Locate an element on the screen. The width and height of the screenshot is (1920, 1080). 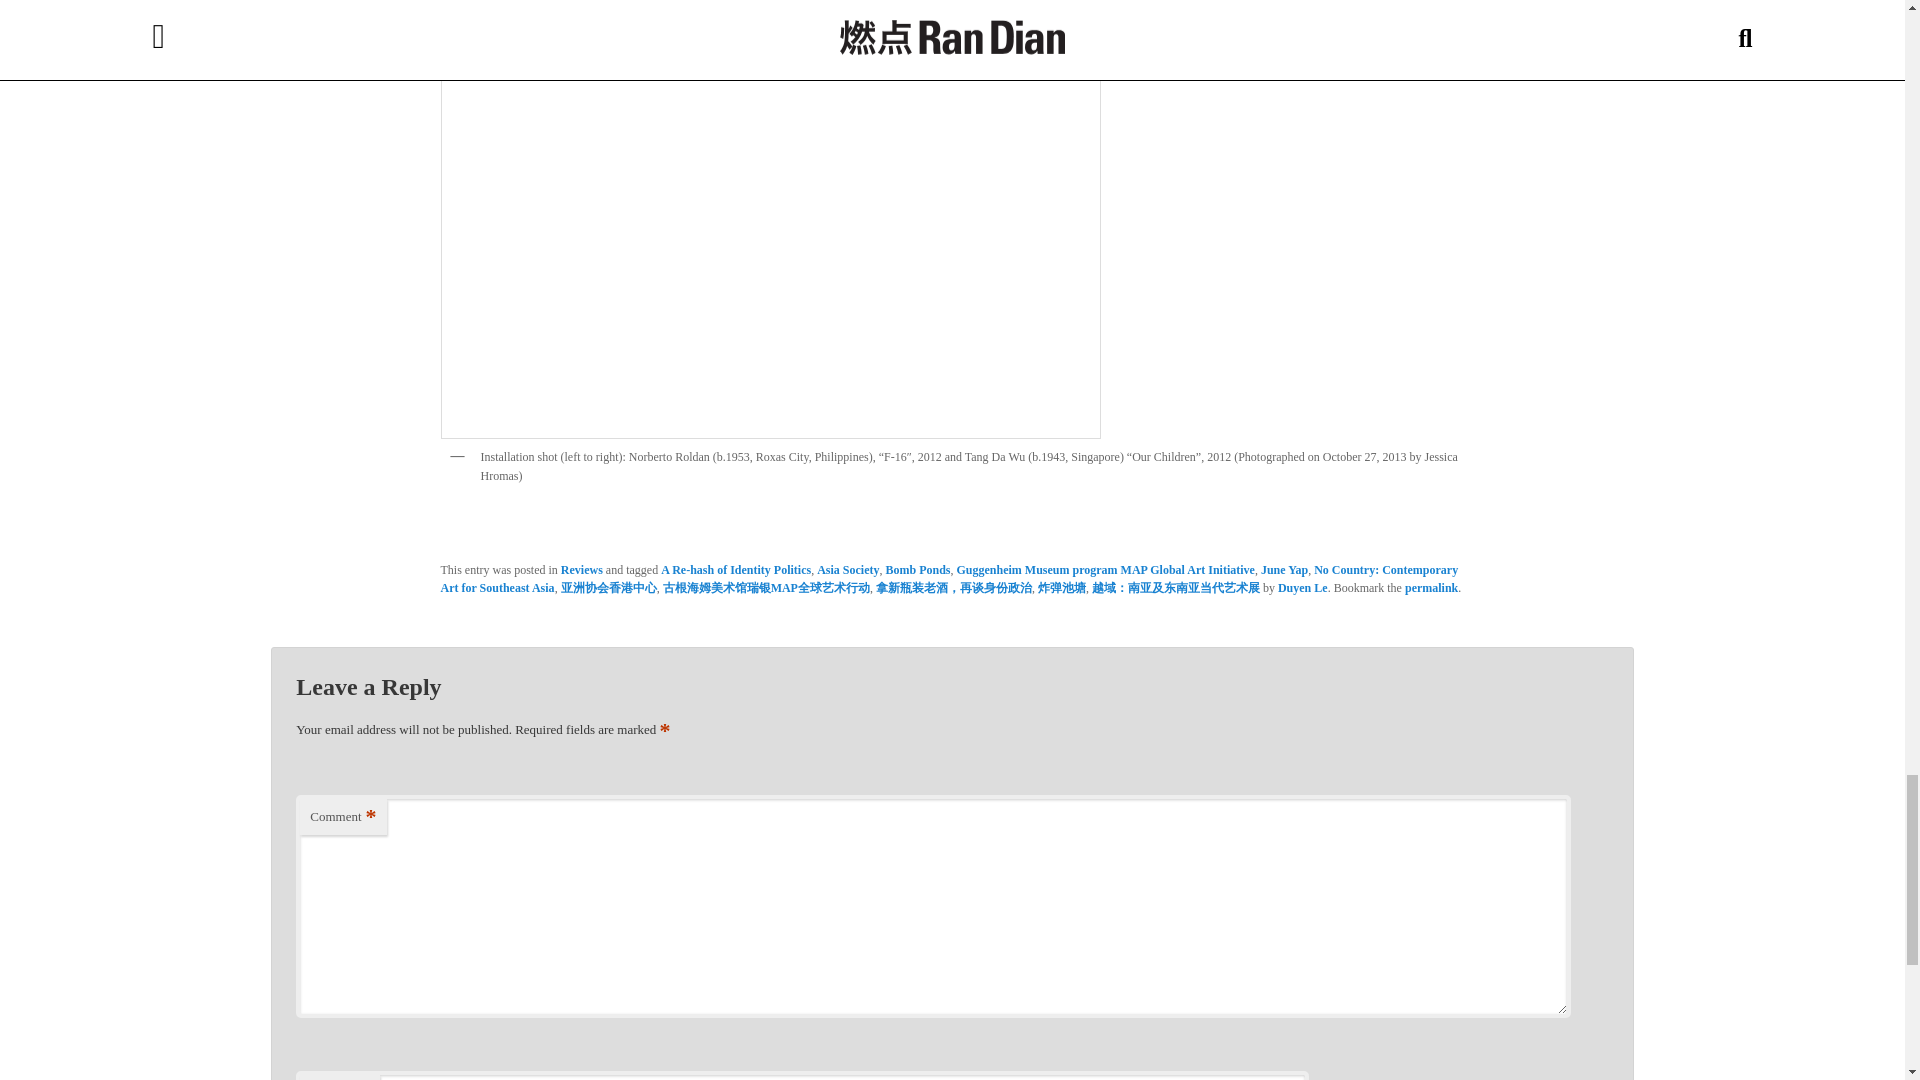
No Country: Contemporary Art for Southeast Asia is located at coordinates (948, 578).